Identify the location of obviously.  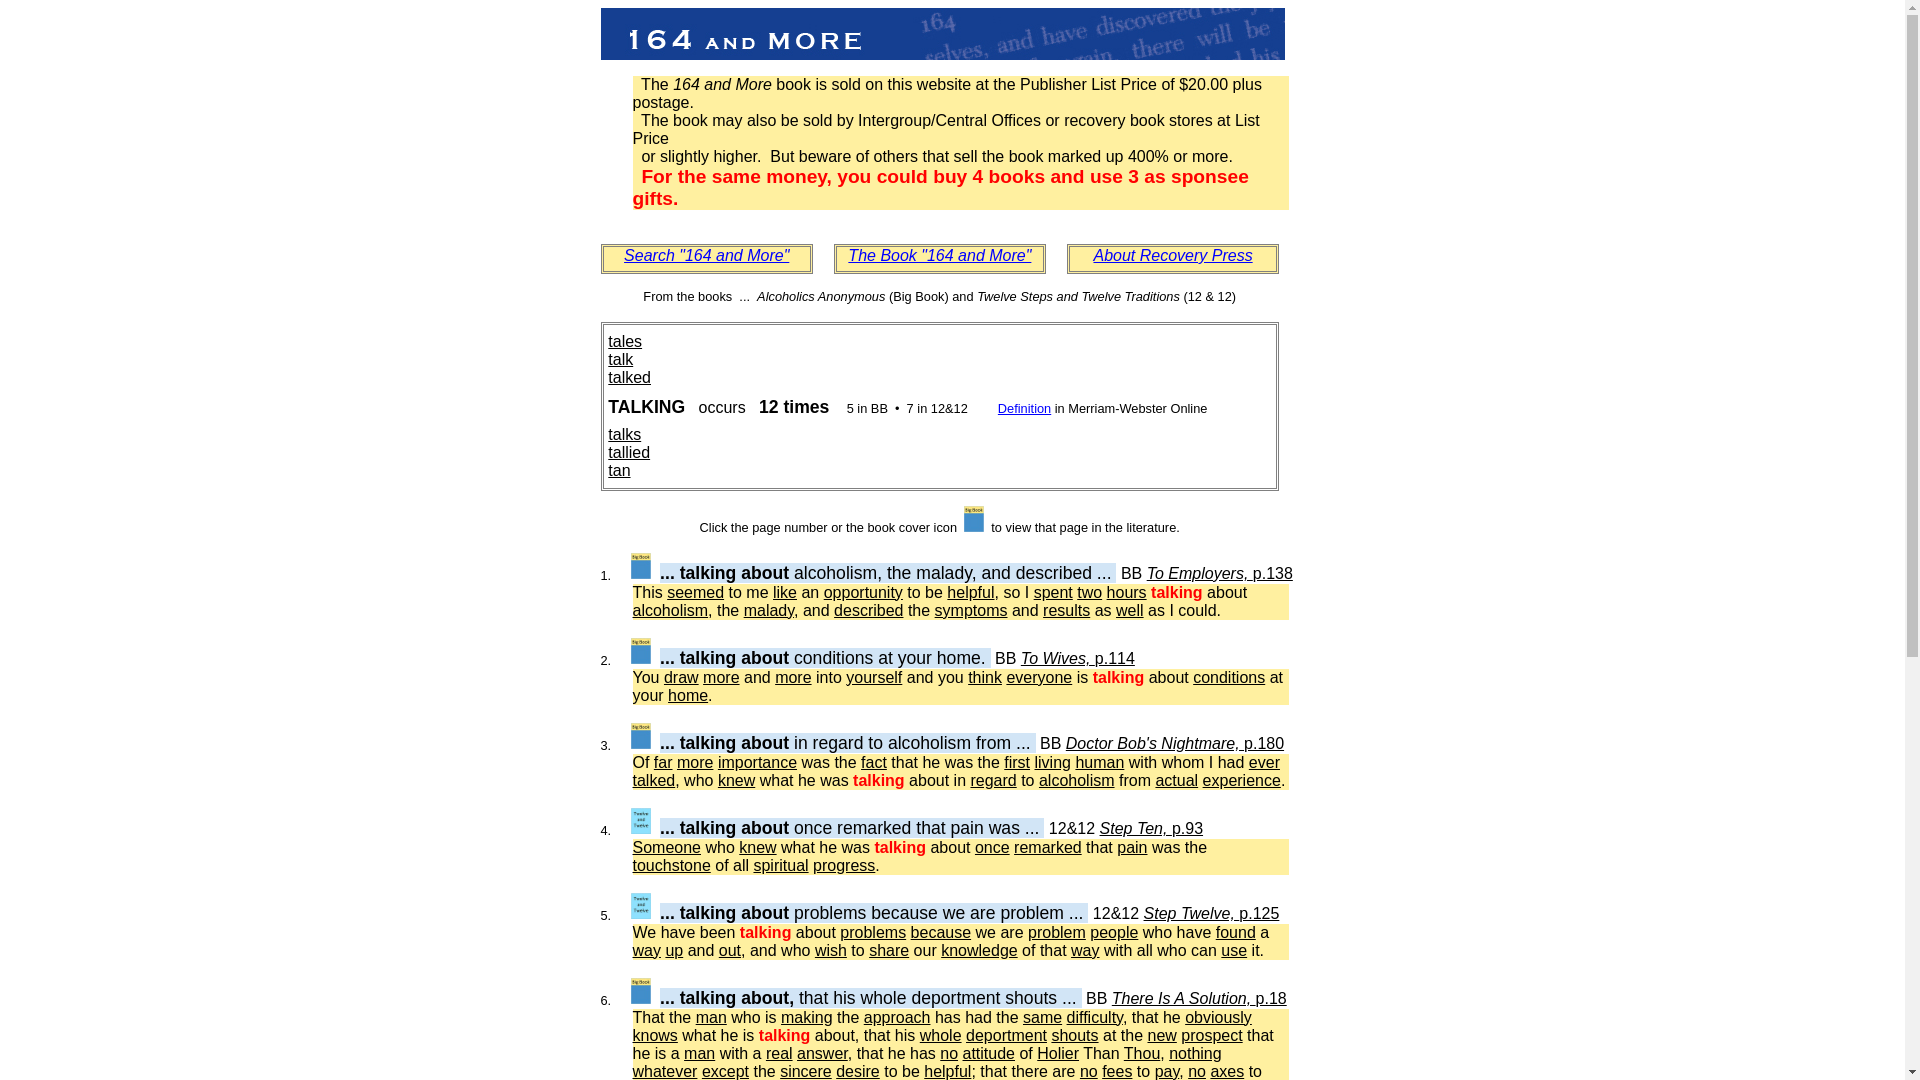
(1218, 1018).